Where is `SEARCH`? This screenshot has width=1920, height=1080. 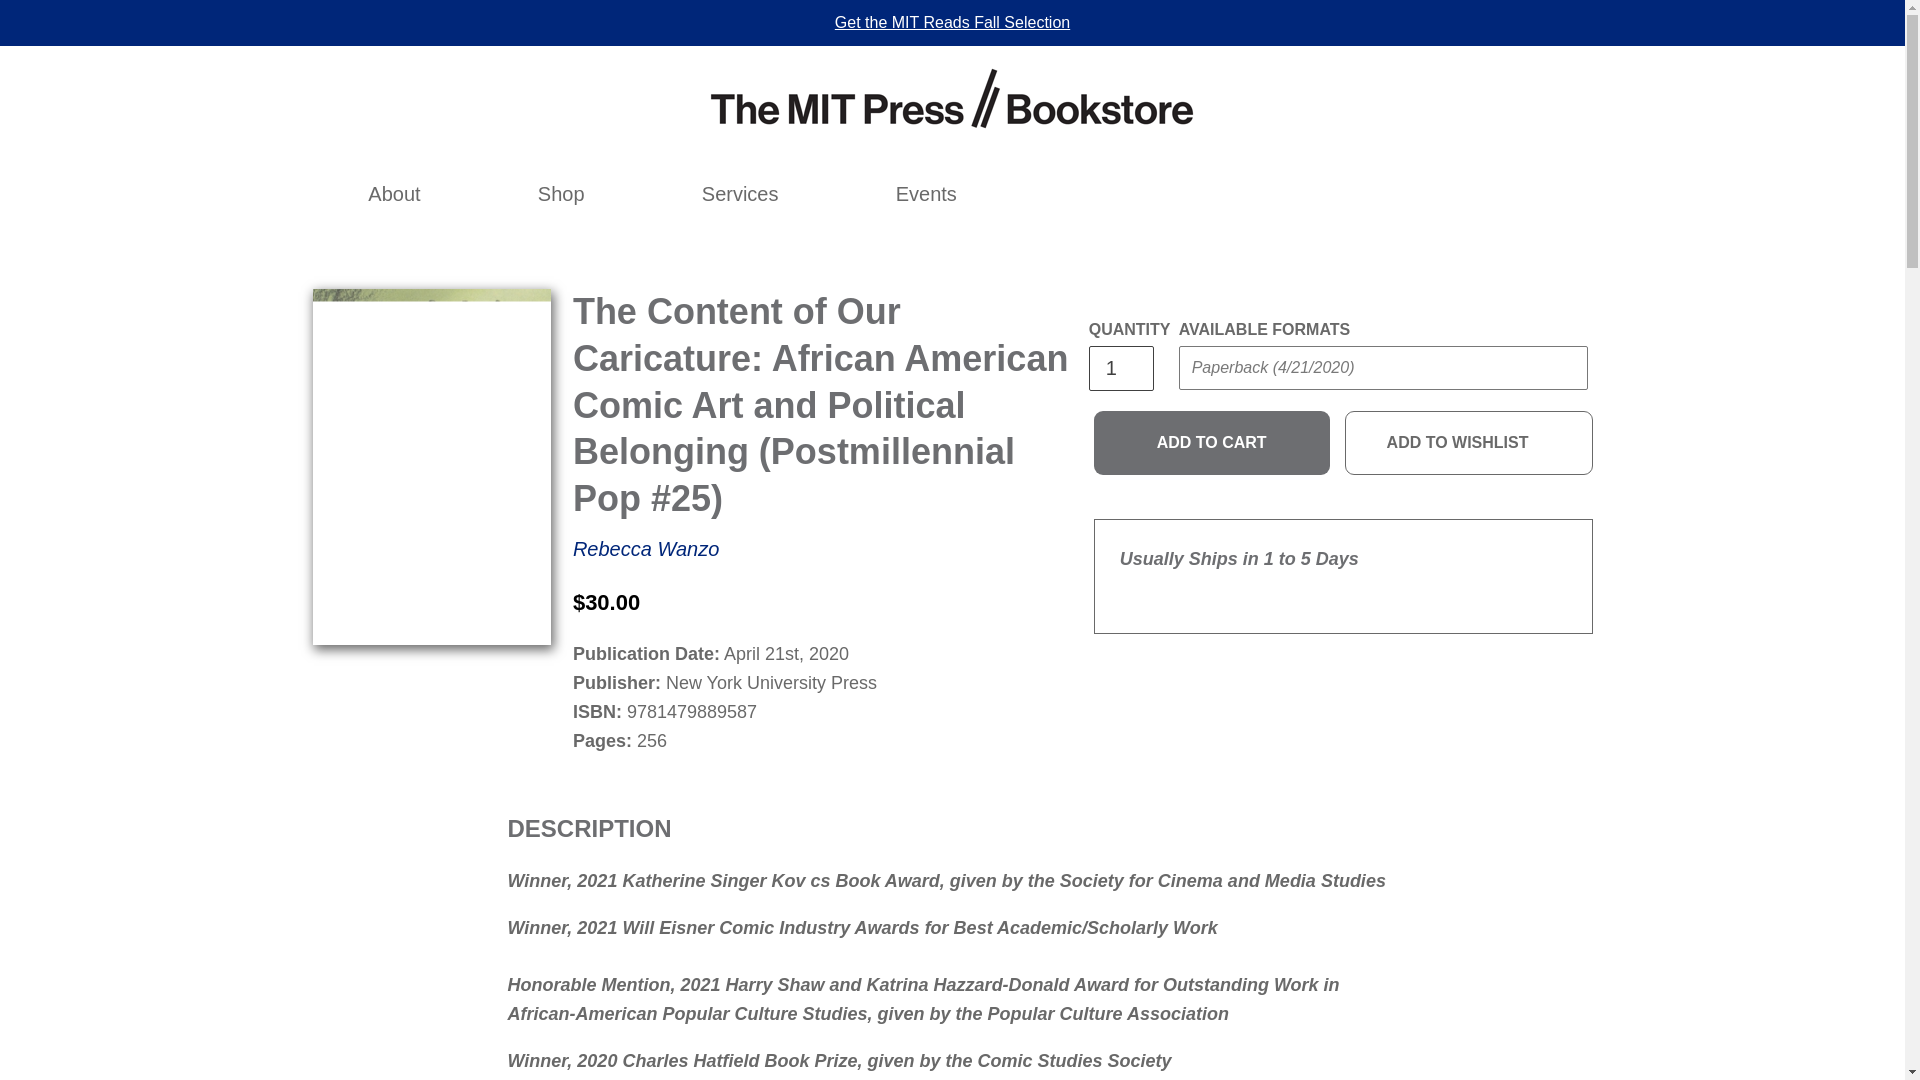
SEARCH is located at coordinates (1304, 194).